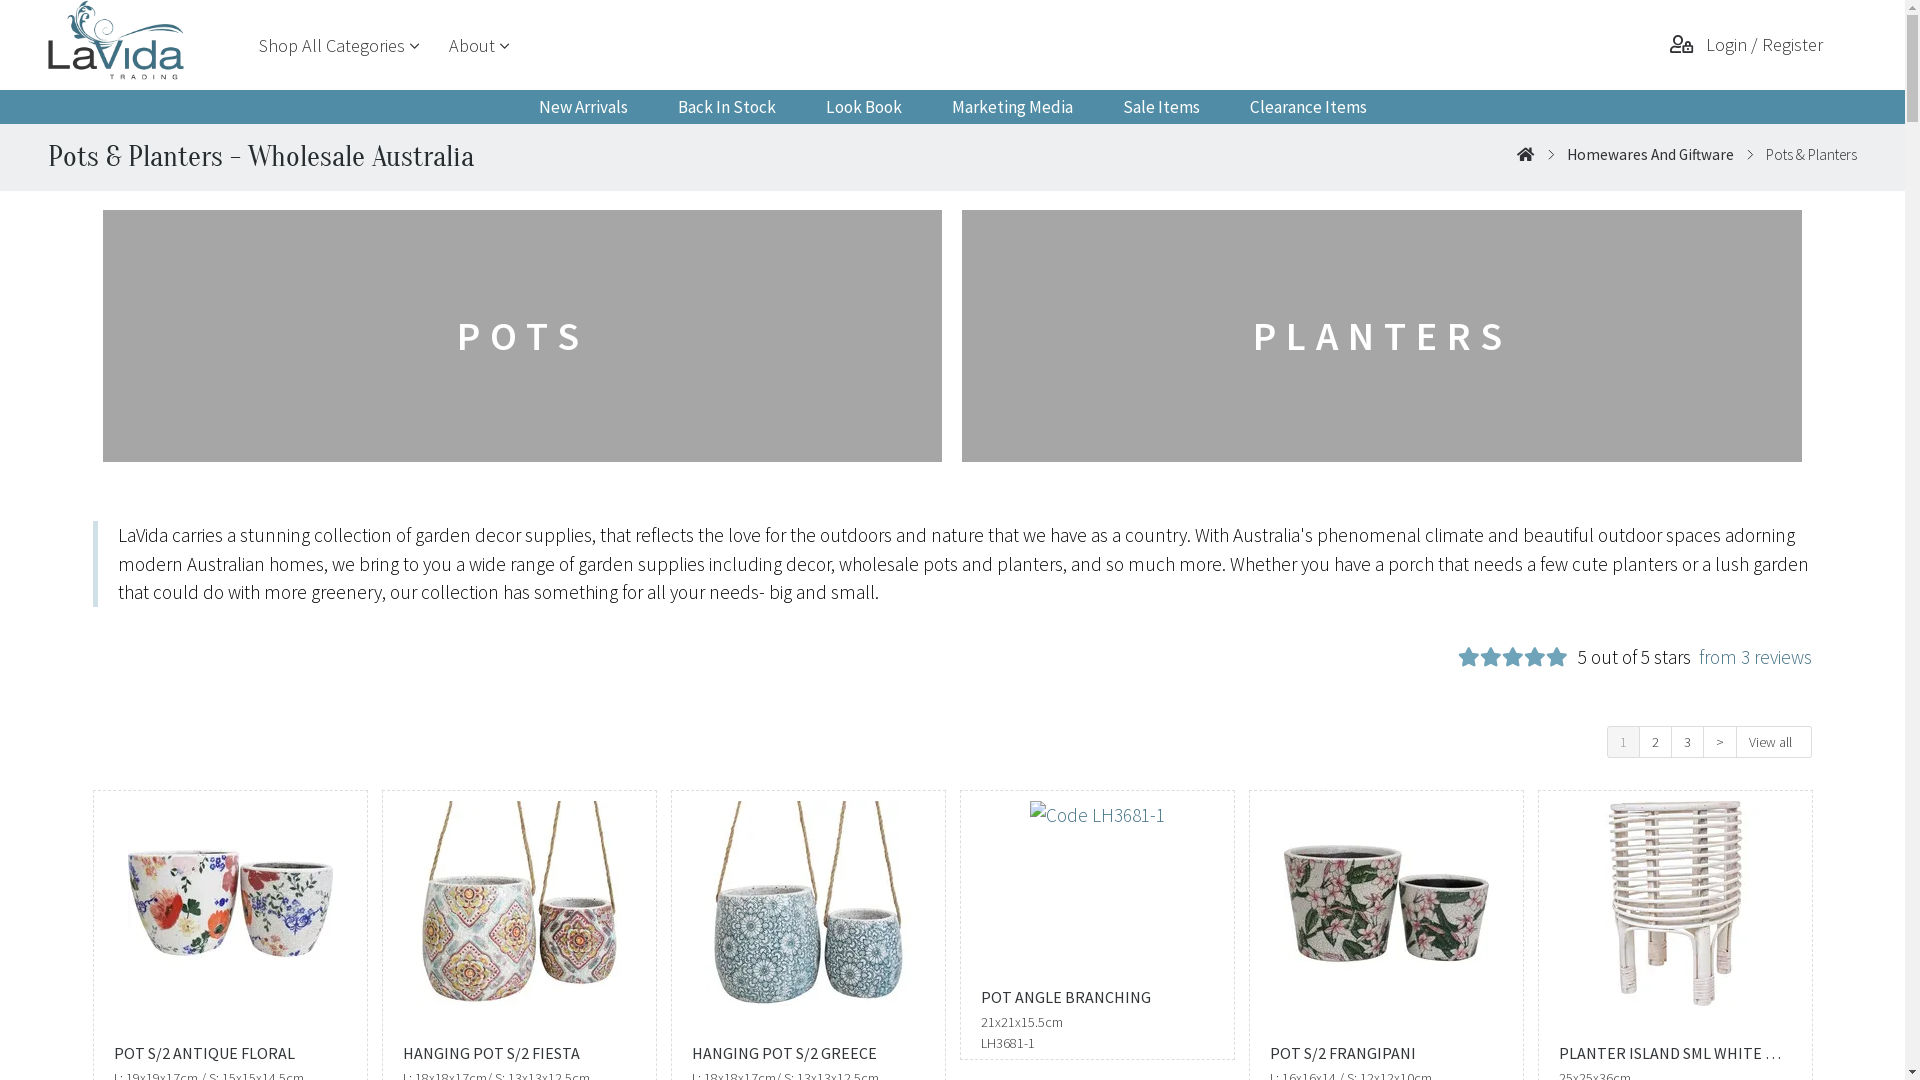  What do you see at coordinates (472, 46) in the screenshot?
I see `About` at bounding box center [472, 46].